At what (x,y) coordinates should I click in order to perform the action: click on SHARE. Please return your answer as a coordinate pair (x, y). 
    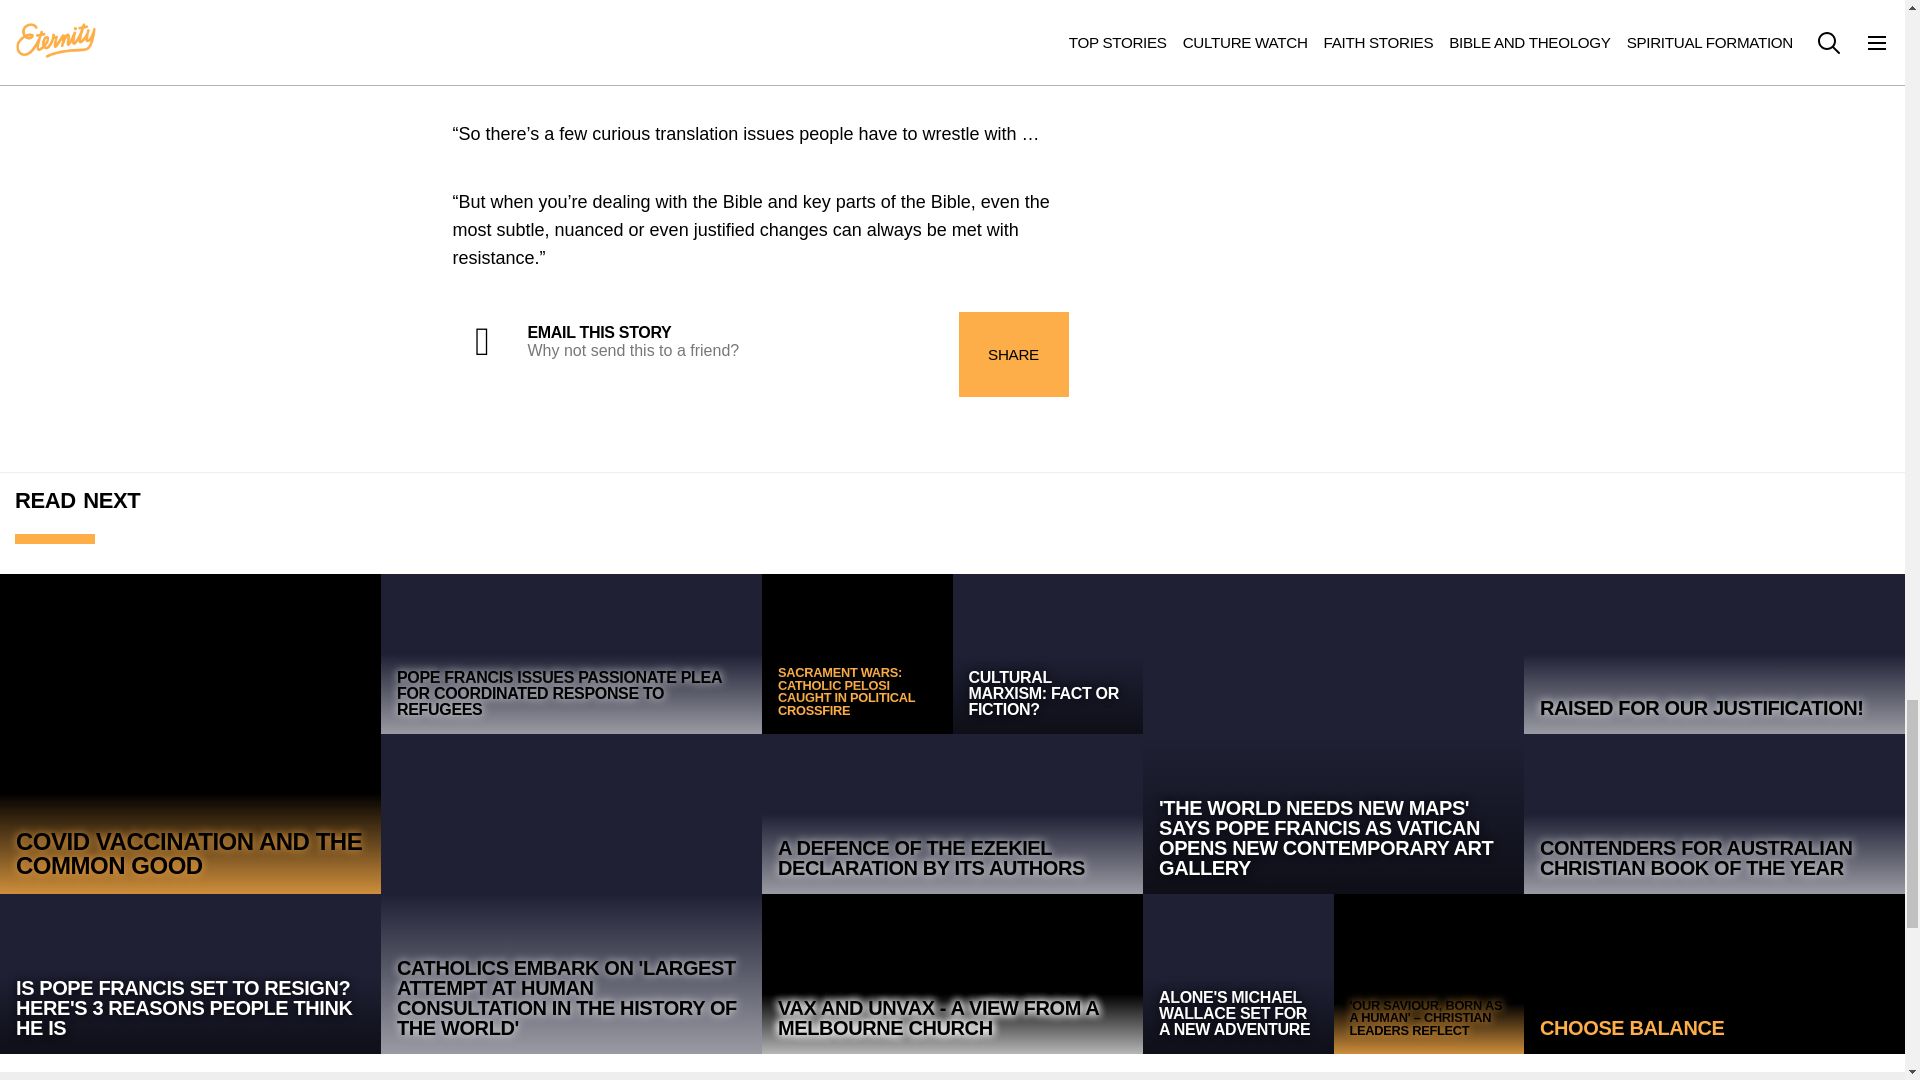
    Looking at the image, I should click on (1012, 354).